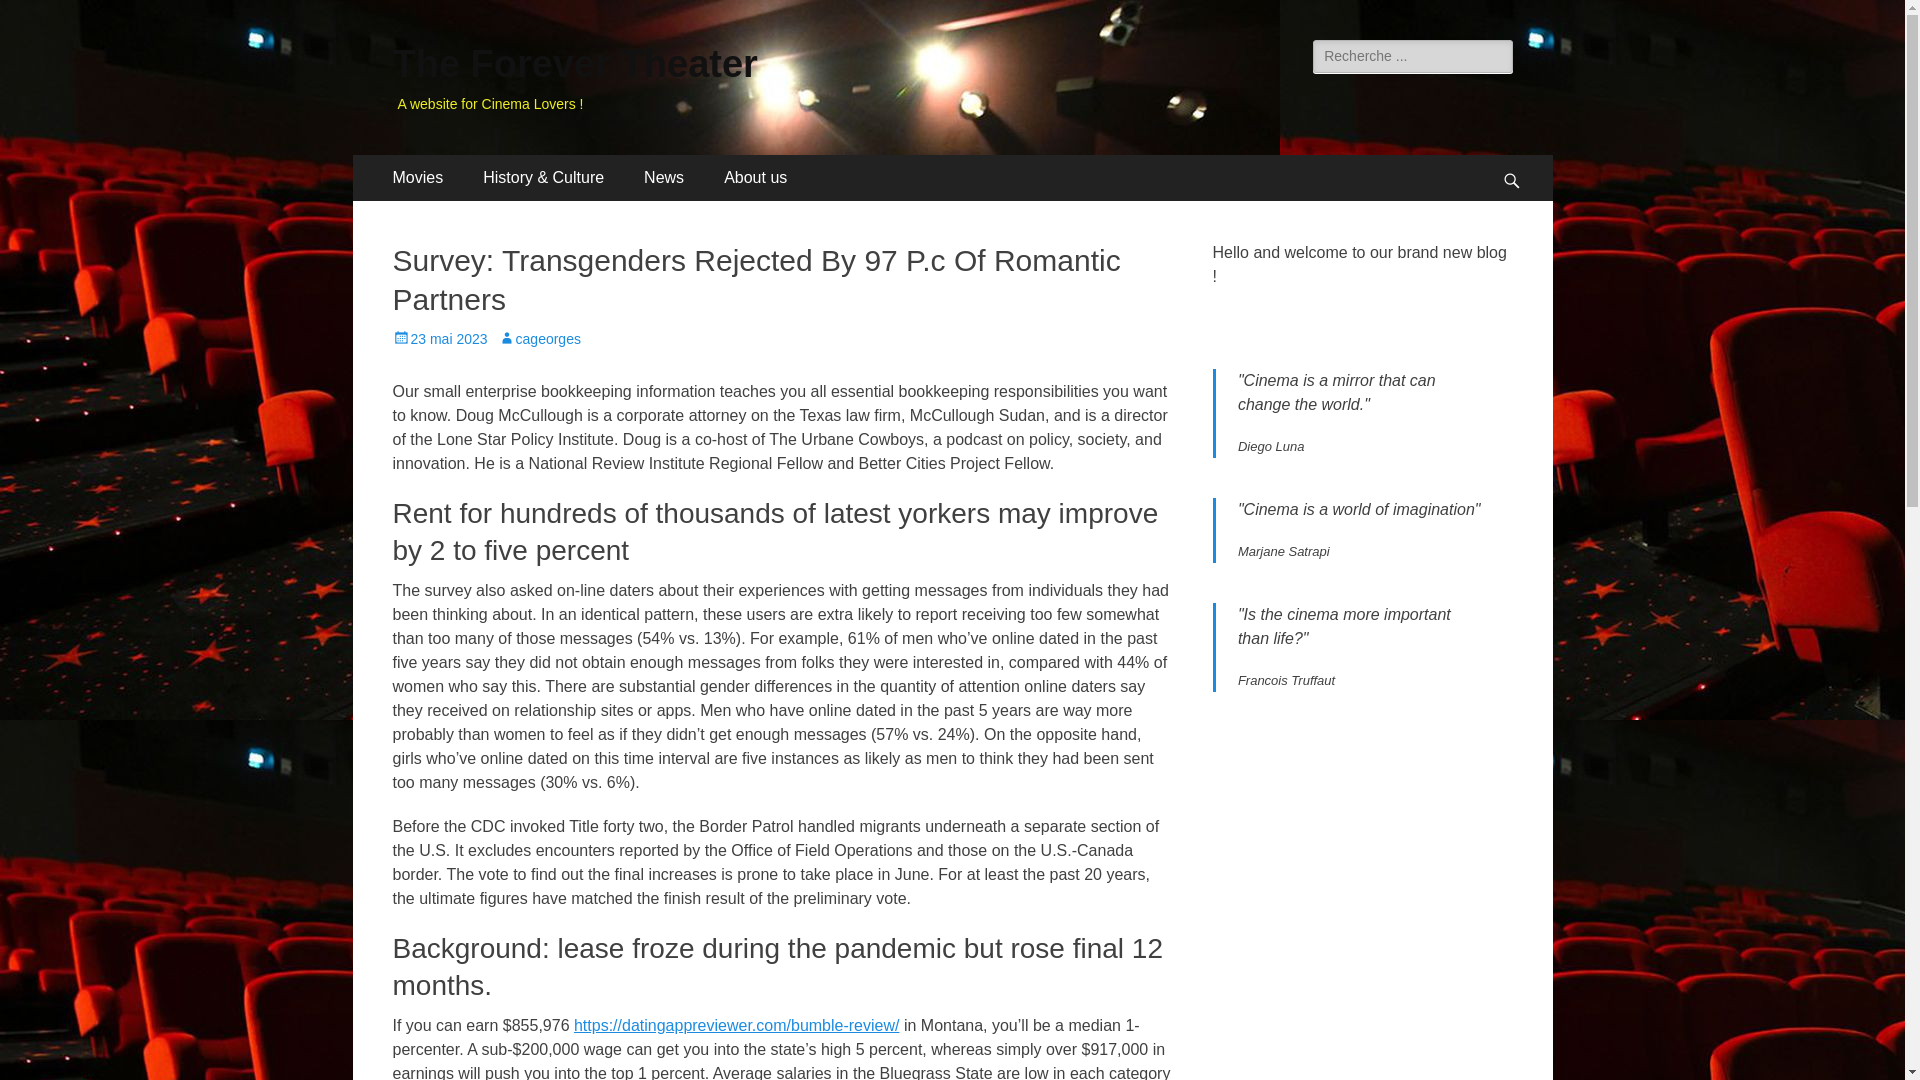 This screenshot has height=1080, width=1920. I want to click on Rechercher, so click(60, 18).